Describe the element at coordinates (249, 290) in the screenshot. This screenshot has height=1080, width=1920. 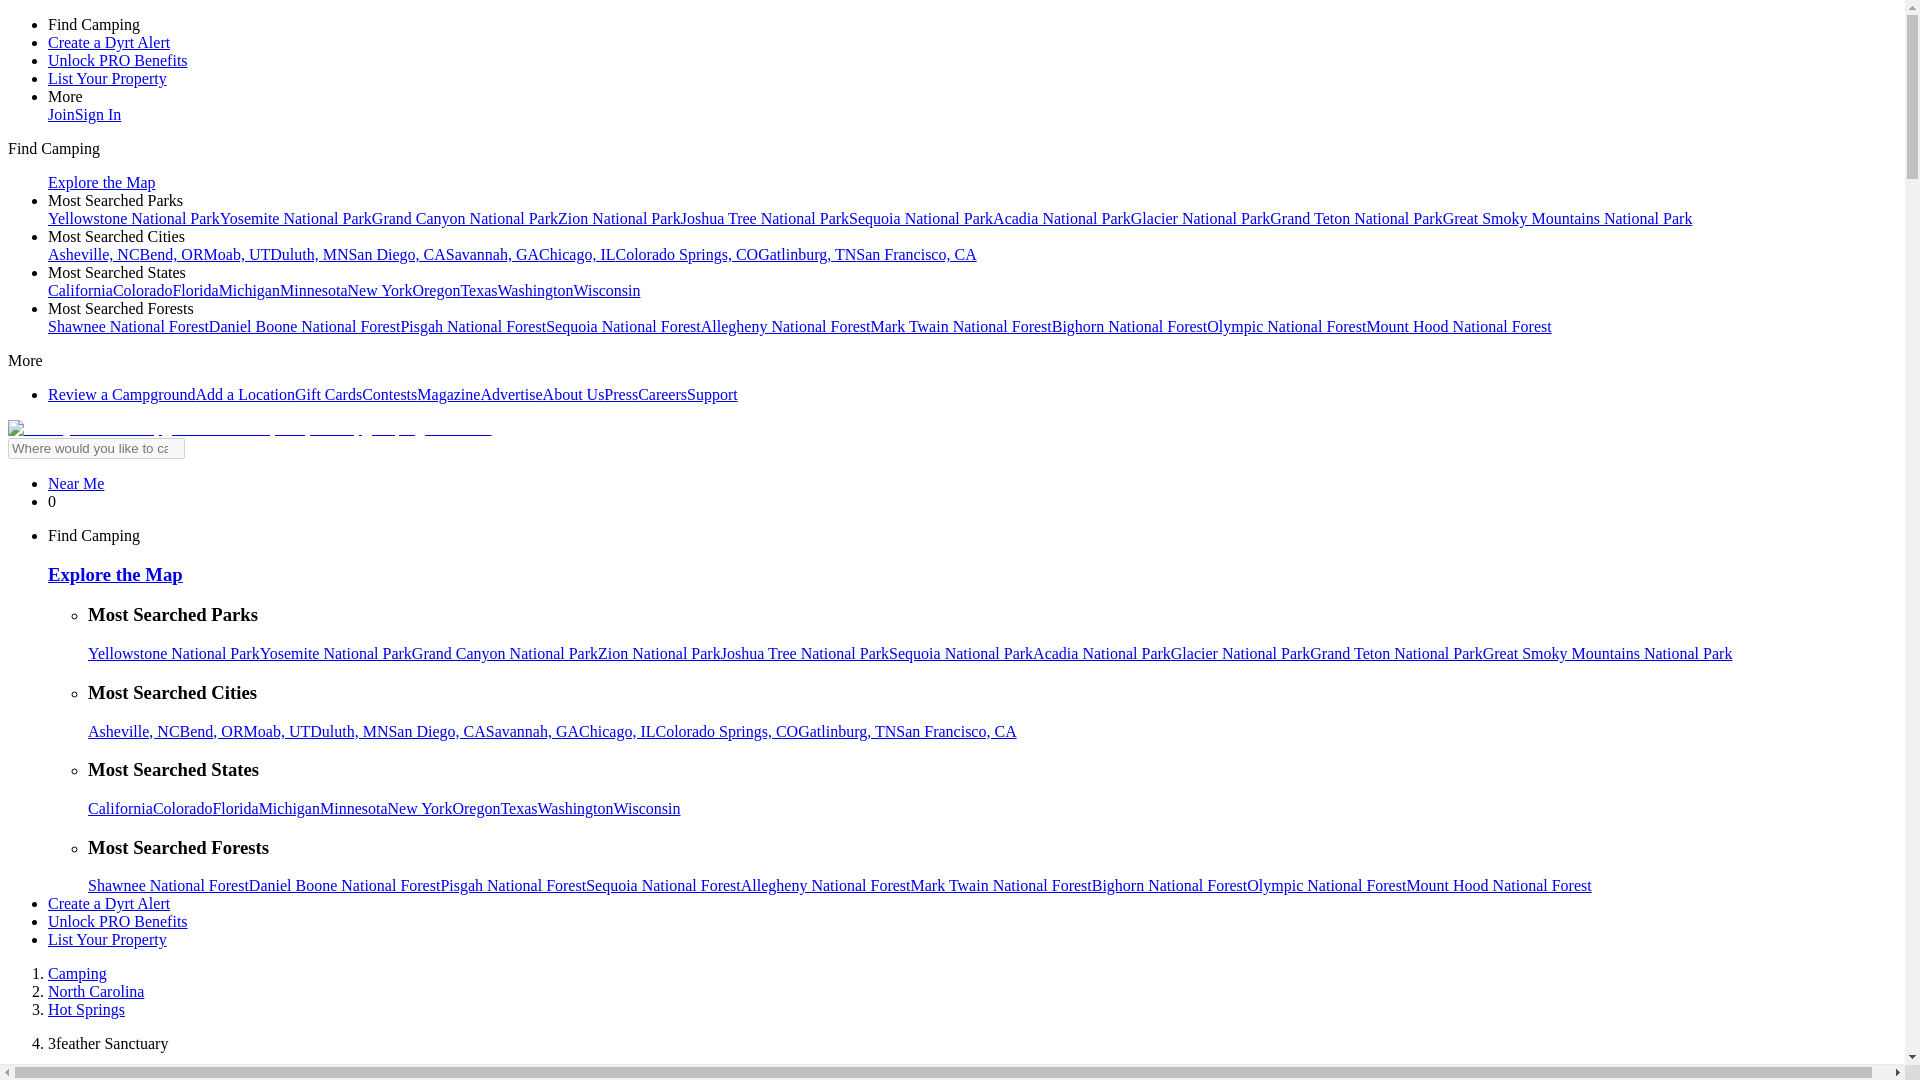
I see `Michigan` at that location.